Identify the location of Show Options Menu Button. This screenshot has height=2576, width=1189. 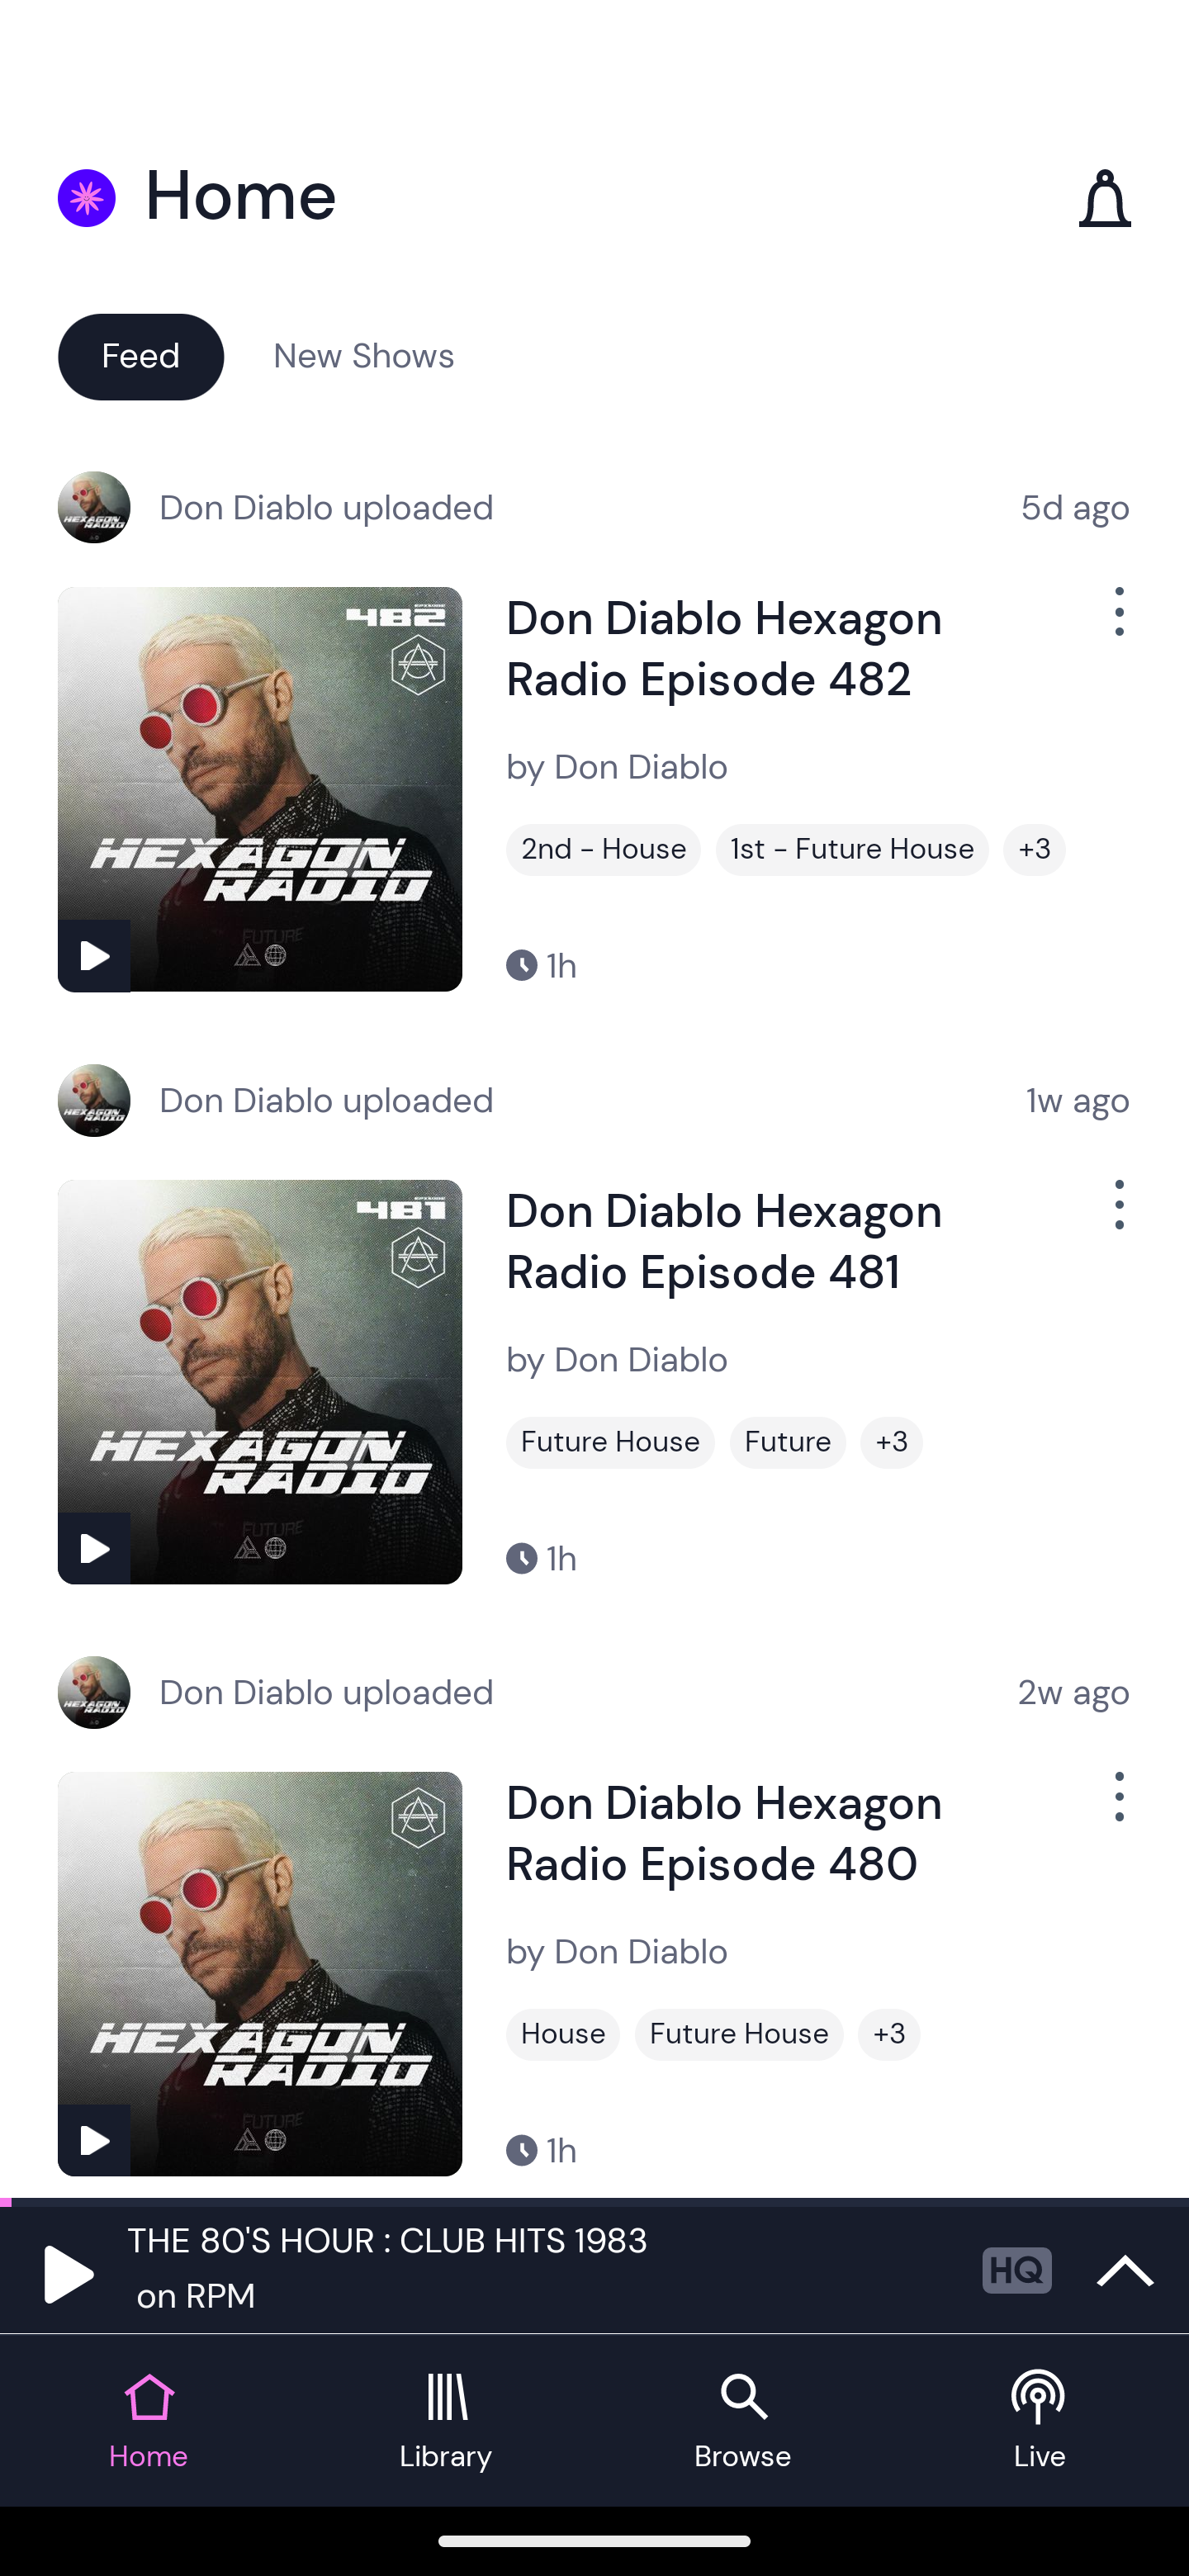
(1116, 1217).